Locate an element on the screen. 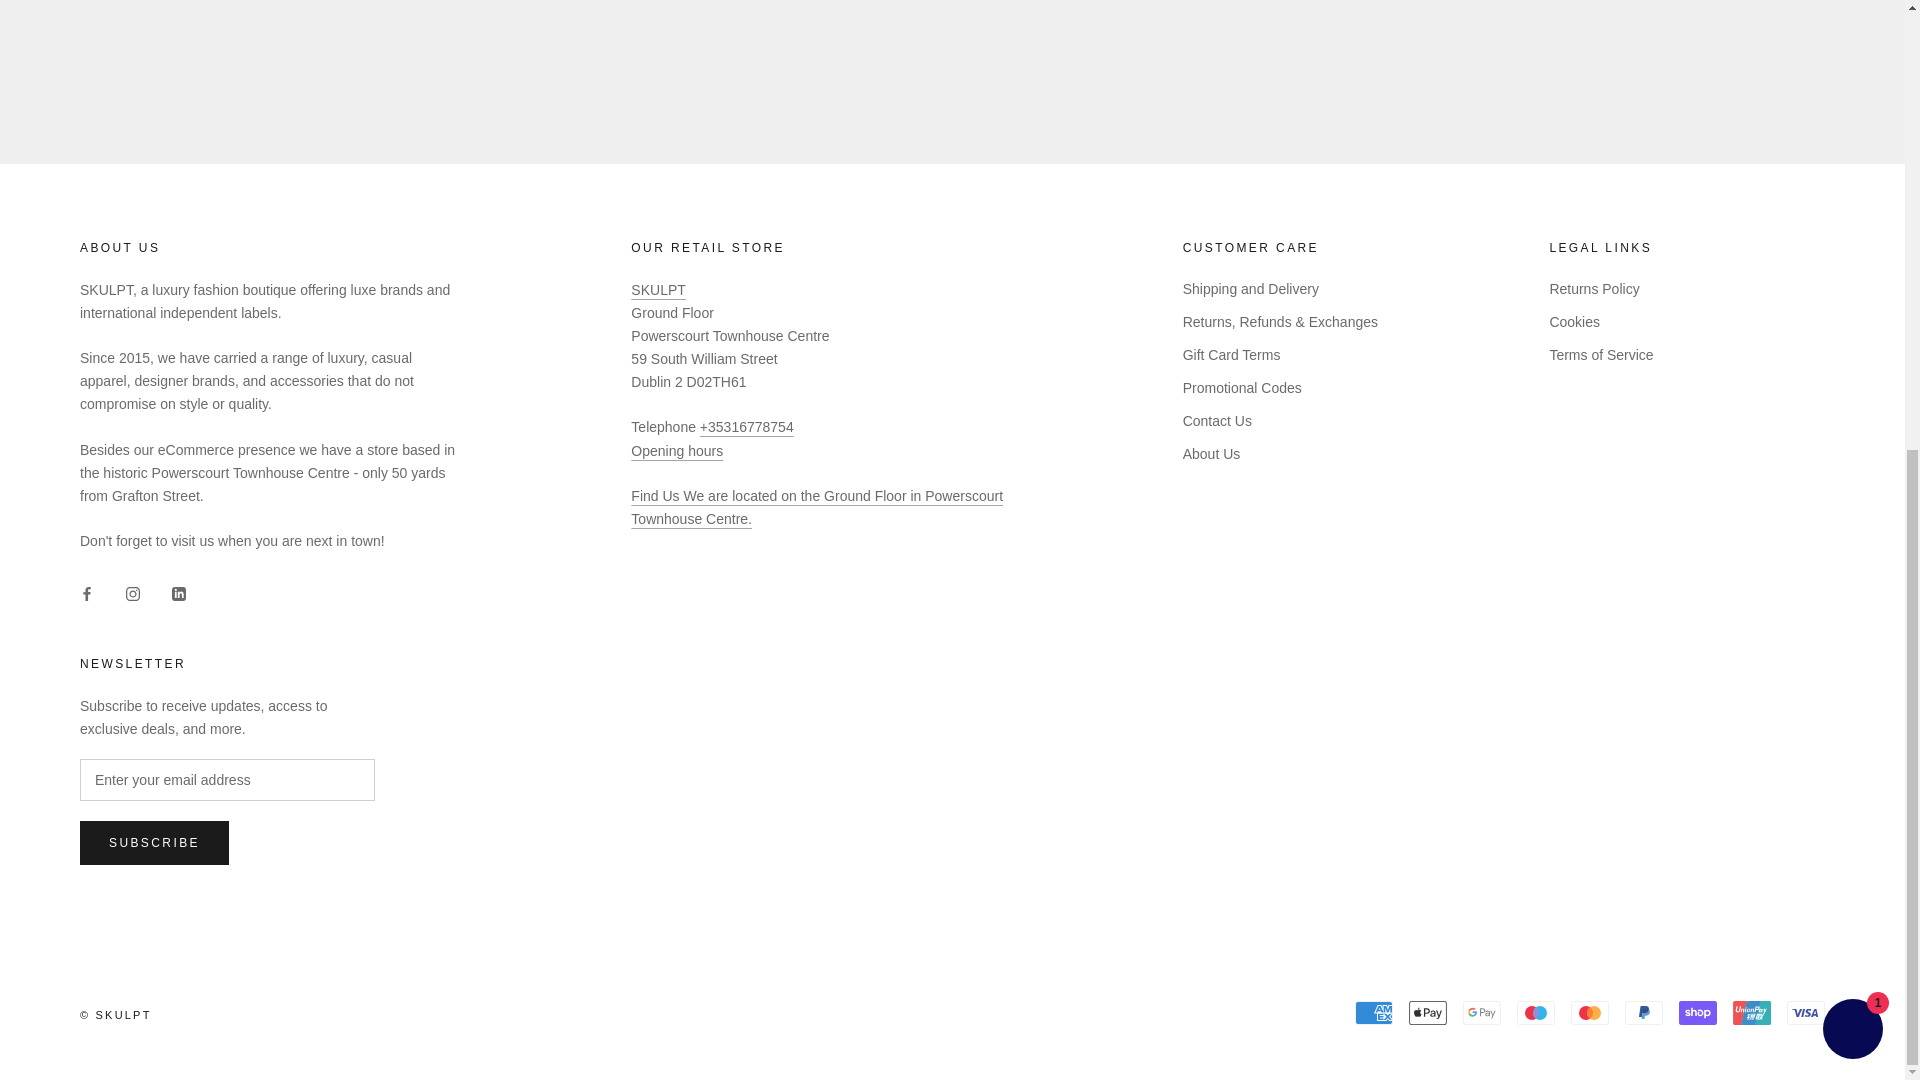  Union Pay is located at coordinates (1752, 1012).